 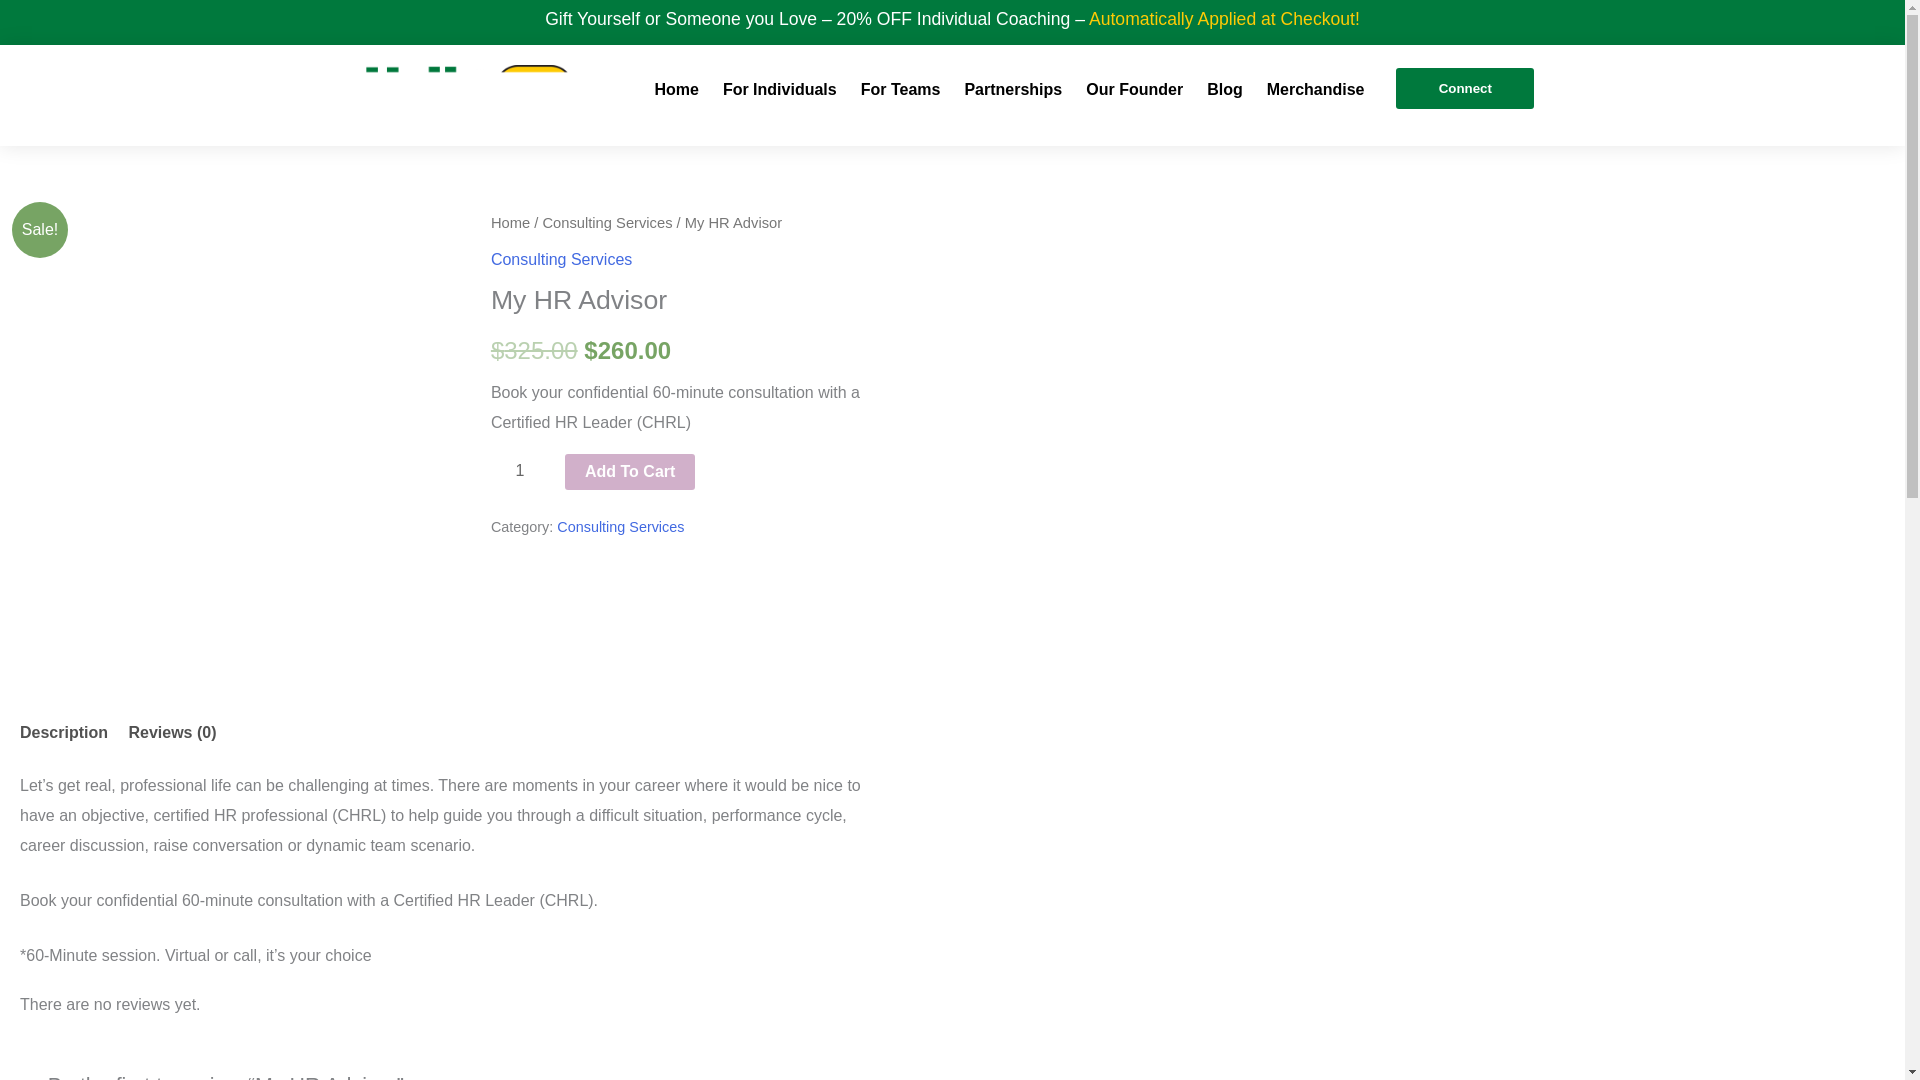 I want to click on Home, so click(x=676, y=90).